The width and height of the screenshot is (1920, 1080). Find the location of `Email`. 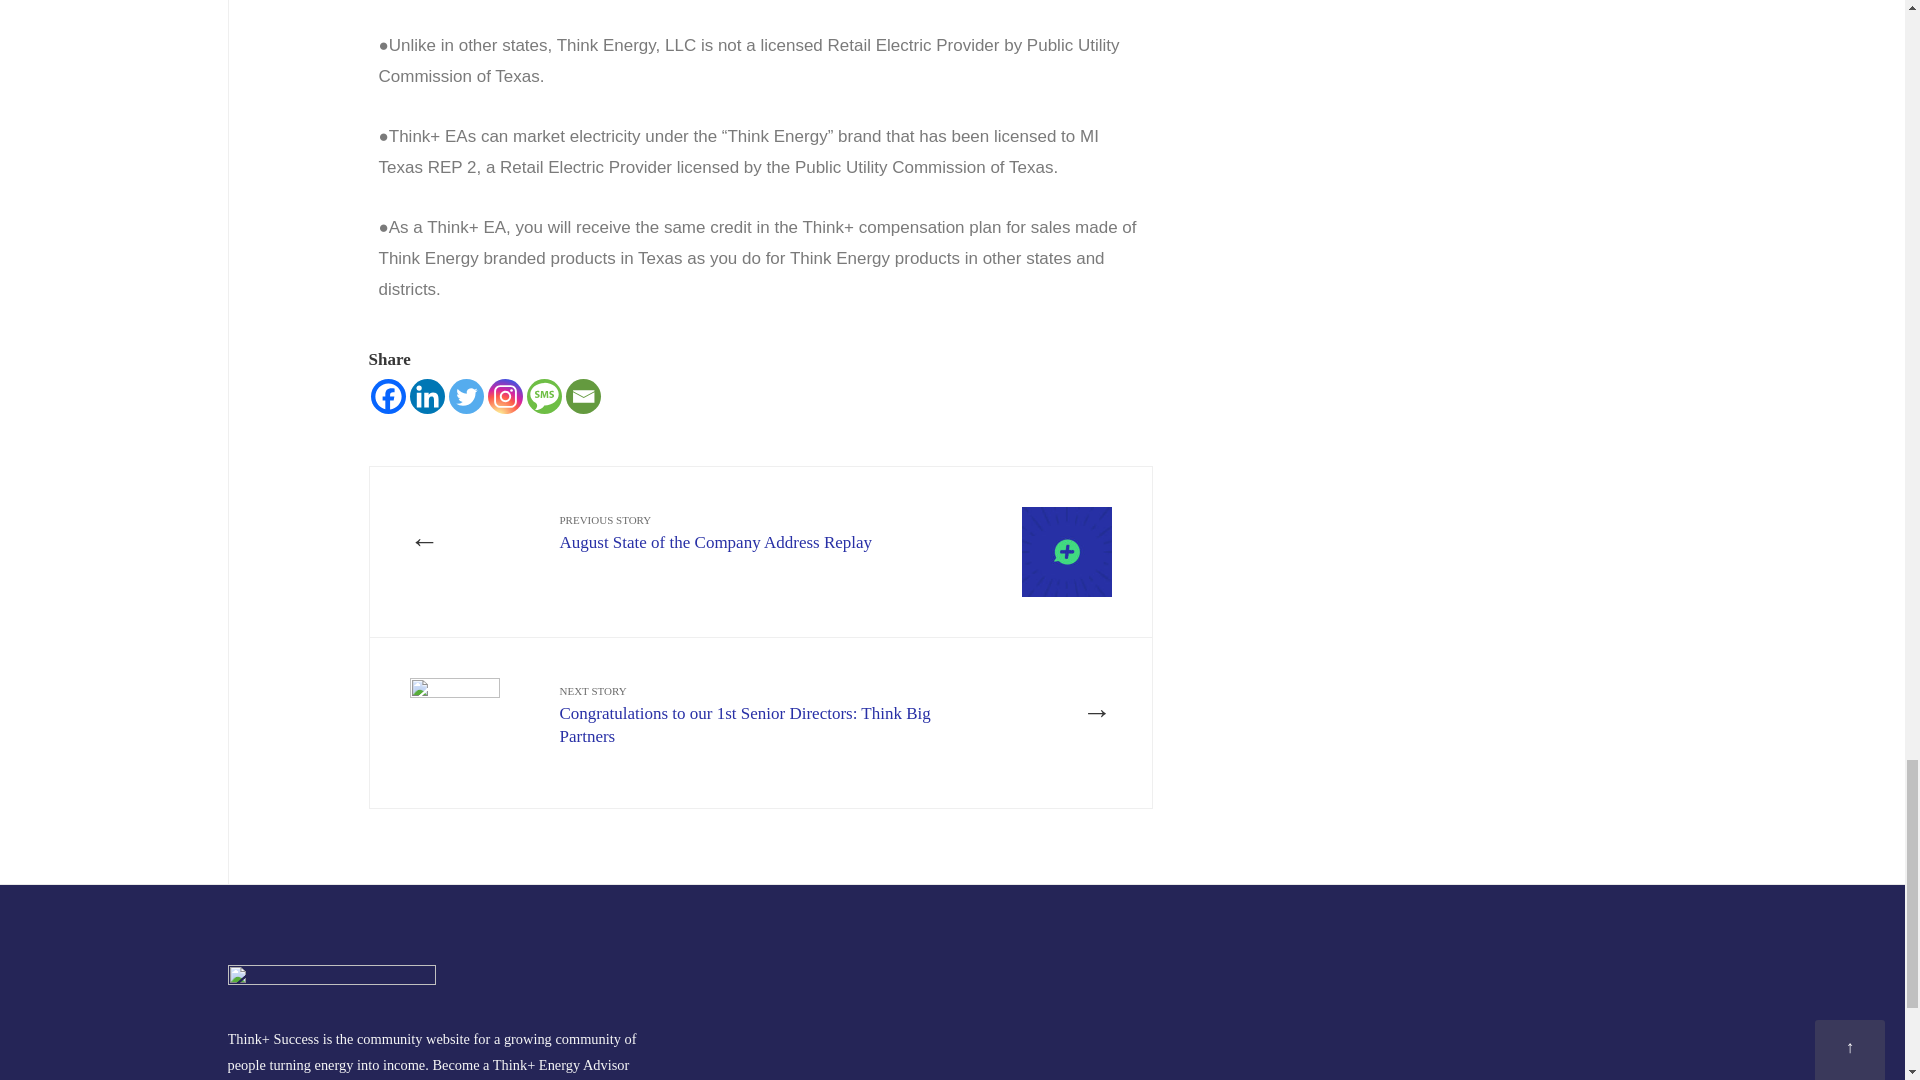

Email is located at coordinates (583, 396).